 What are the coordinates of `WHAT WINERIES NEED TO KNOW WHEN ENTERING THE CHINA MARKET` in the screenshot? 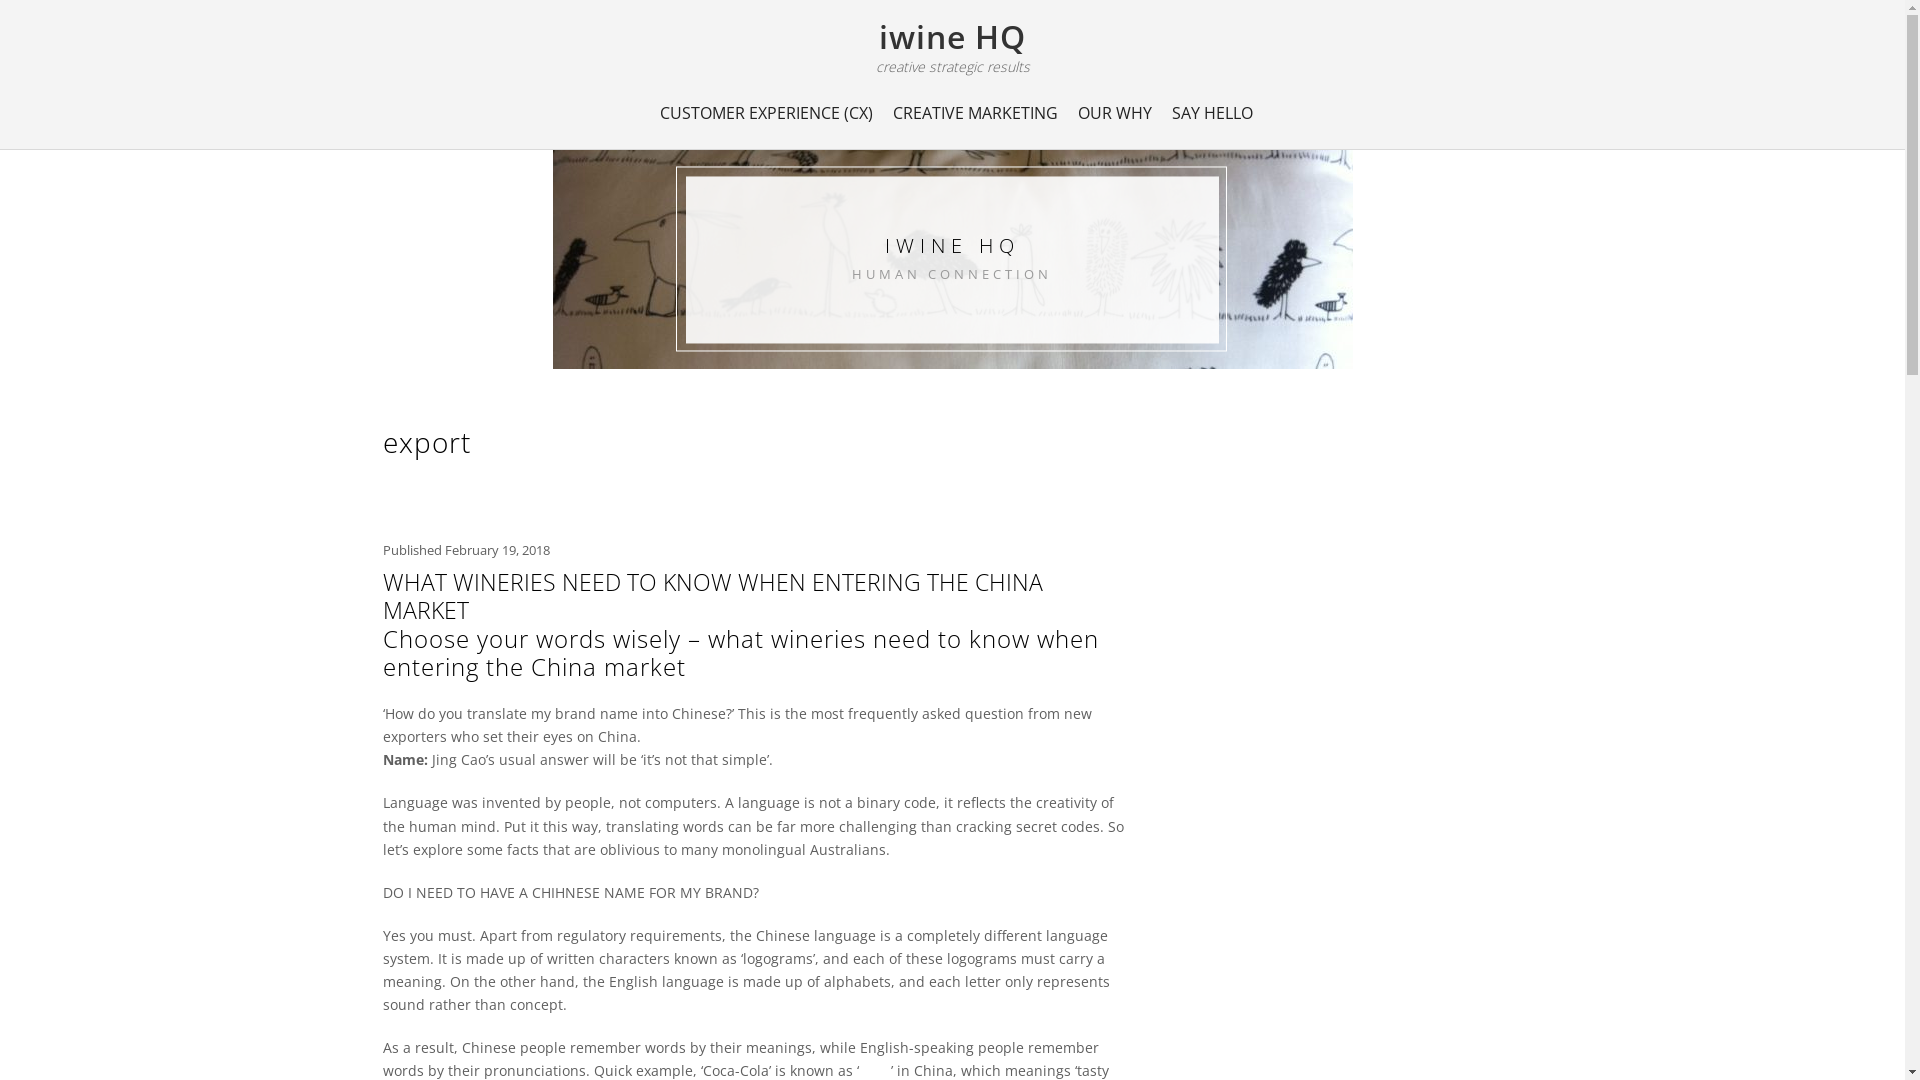 It's located at (712, 596).